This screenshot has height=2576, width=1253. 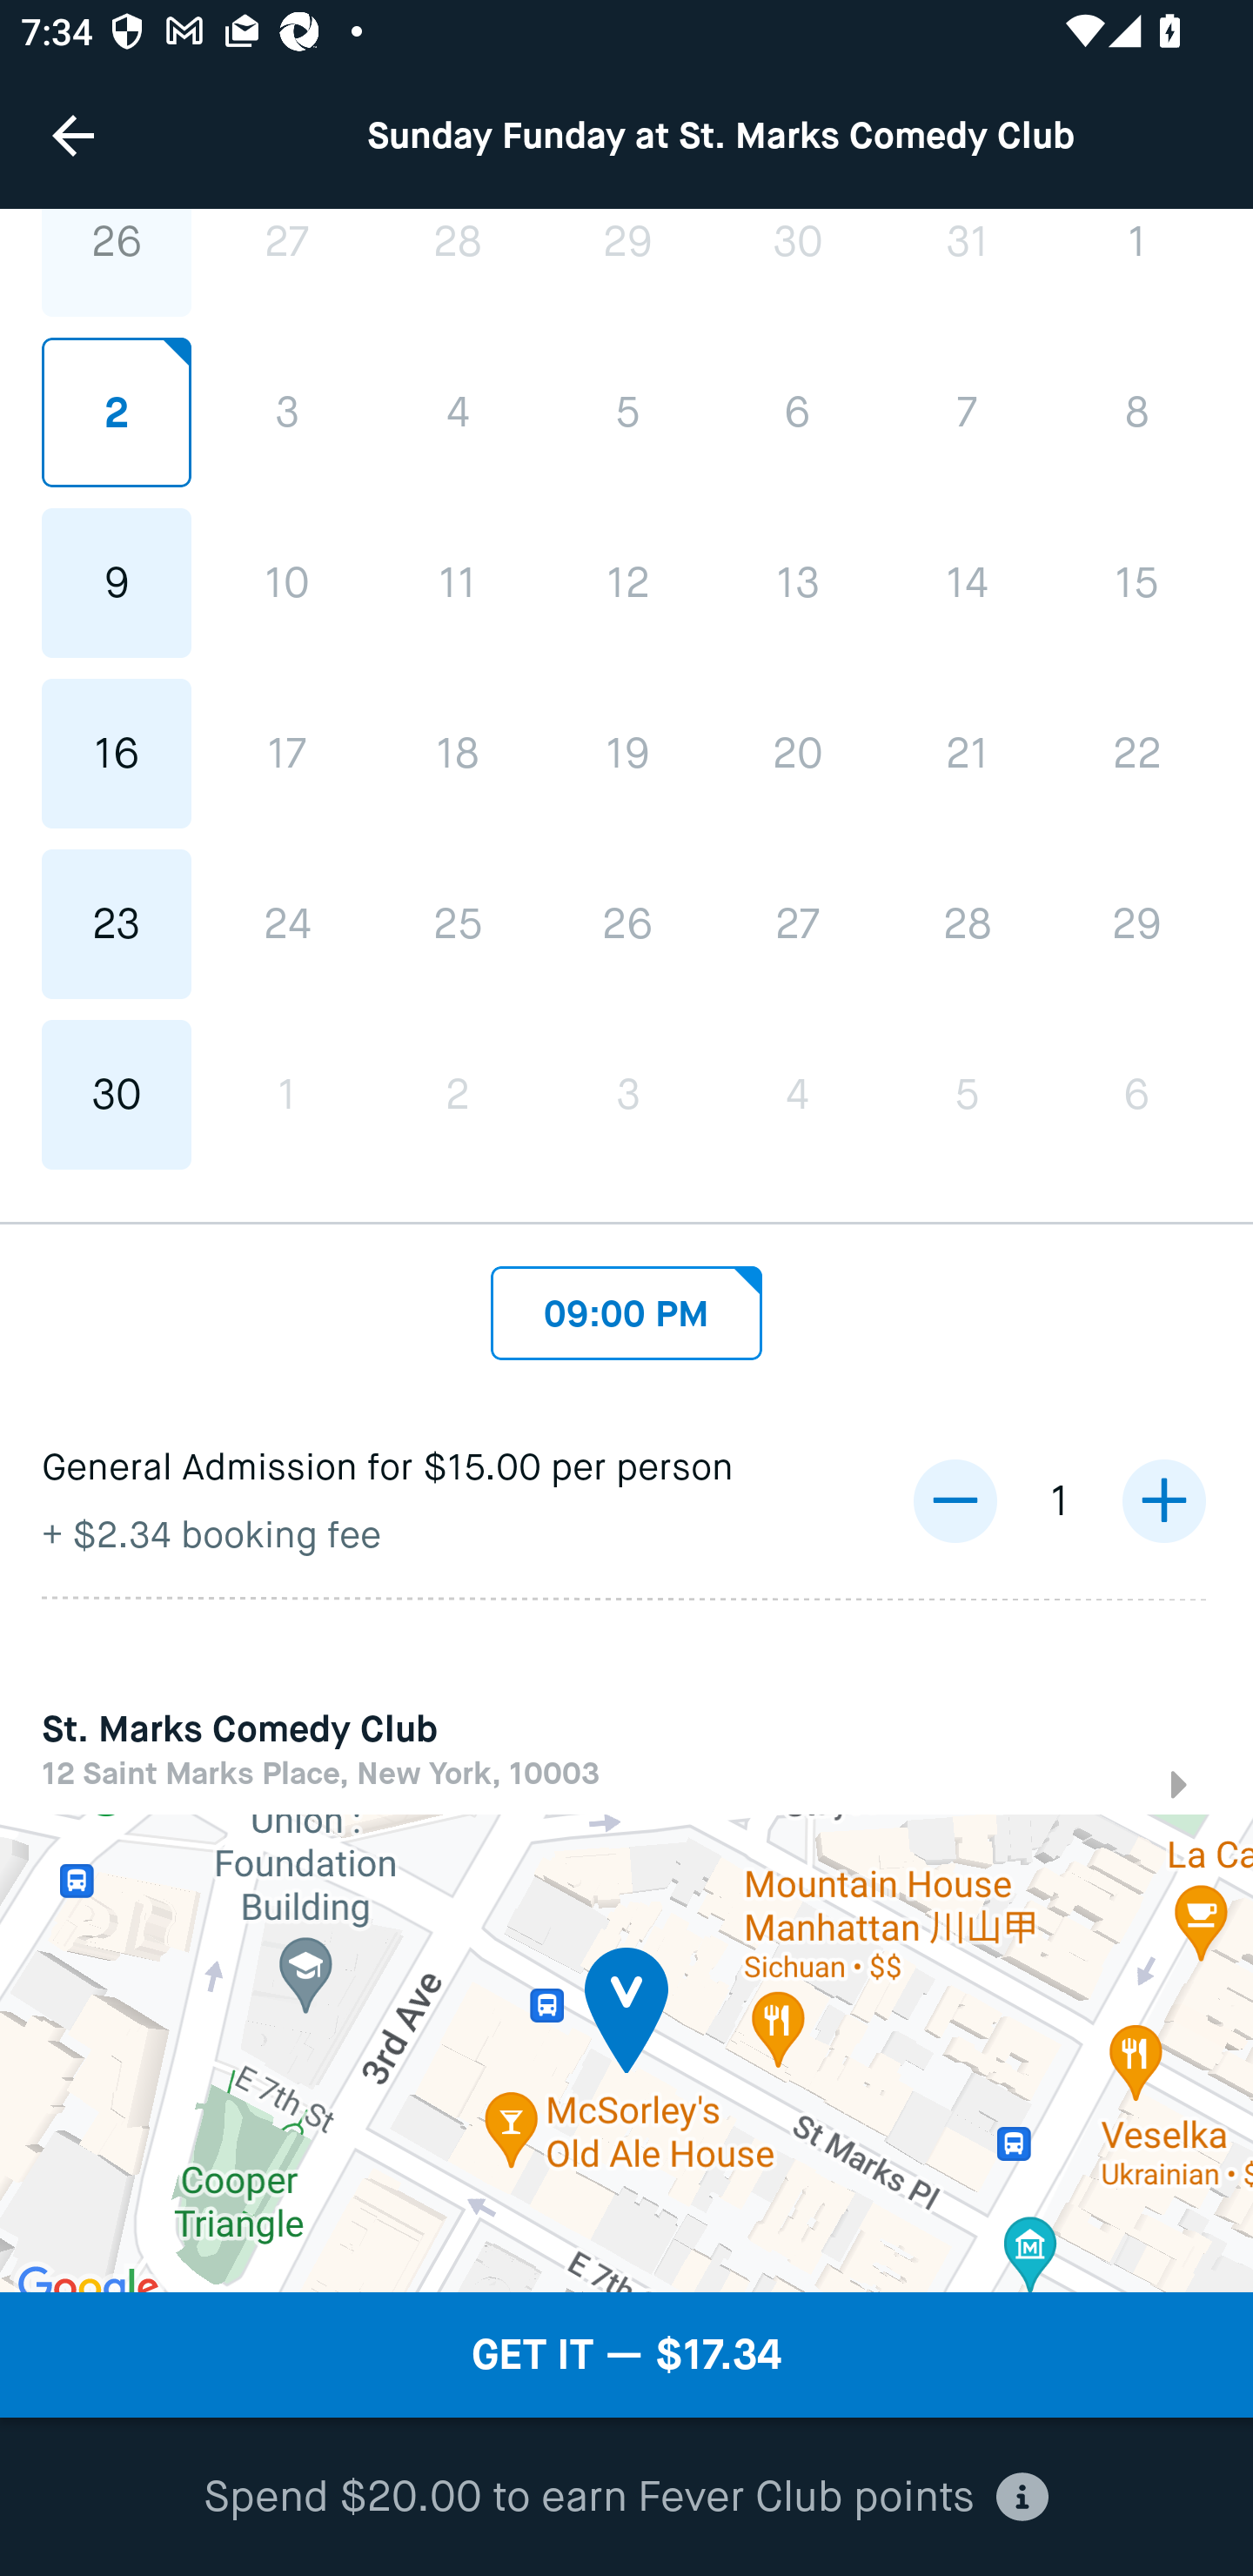 What do you see at coordinates (966, 754) in the screenshot?
I see `21` at bounding box center [966, 754].